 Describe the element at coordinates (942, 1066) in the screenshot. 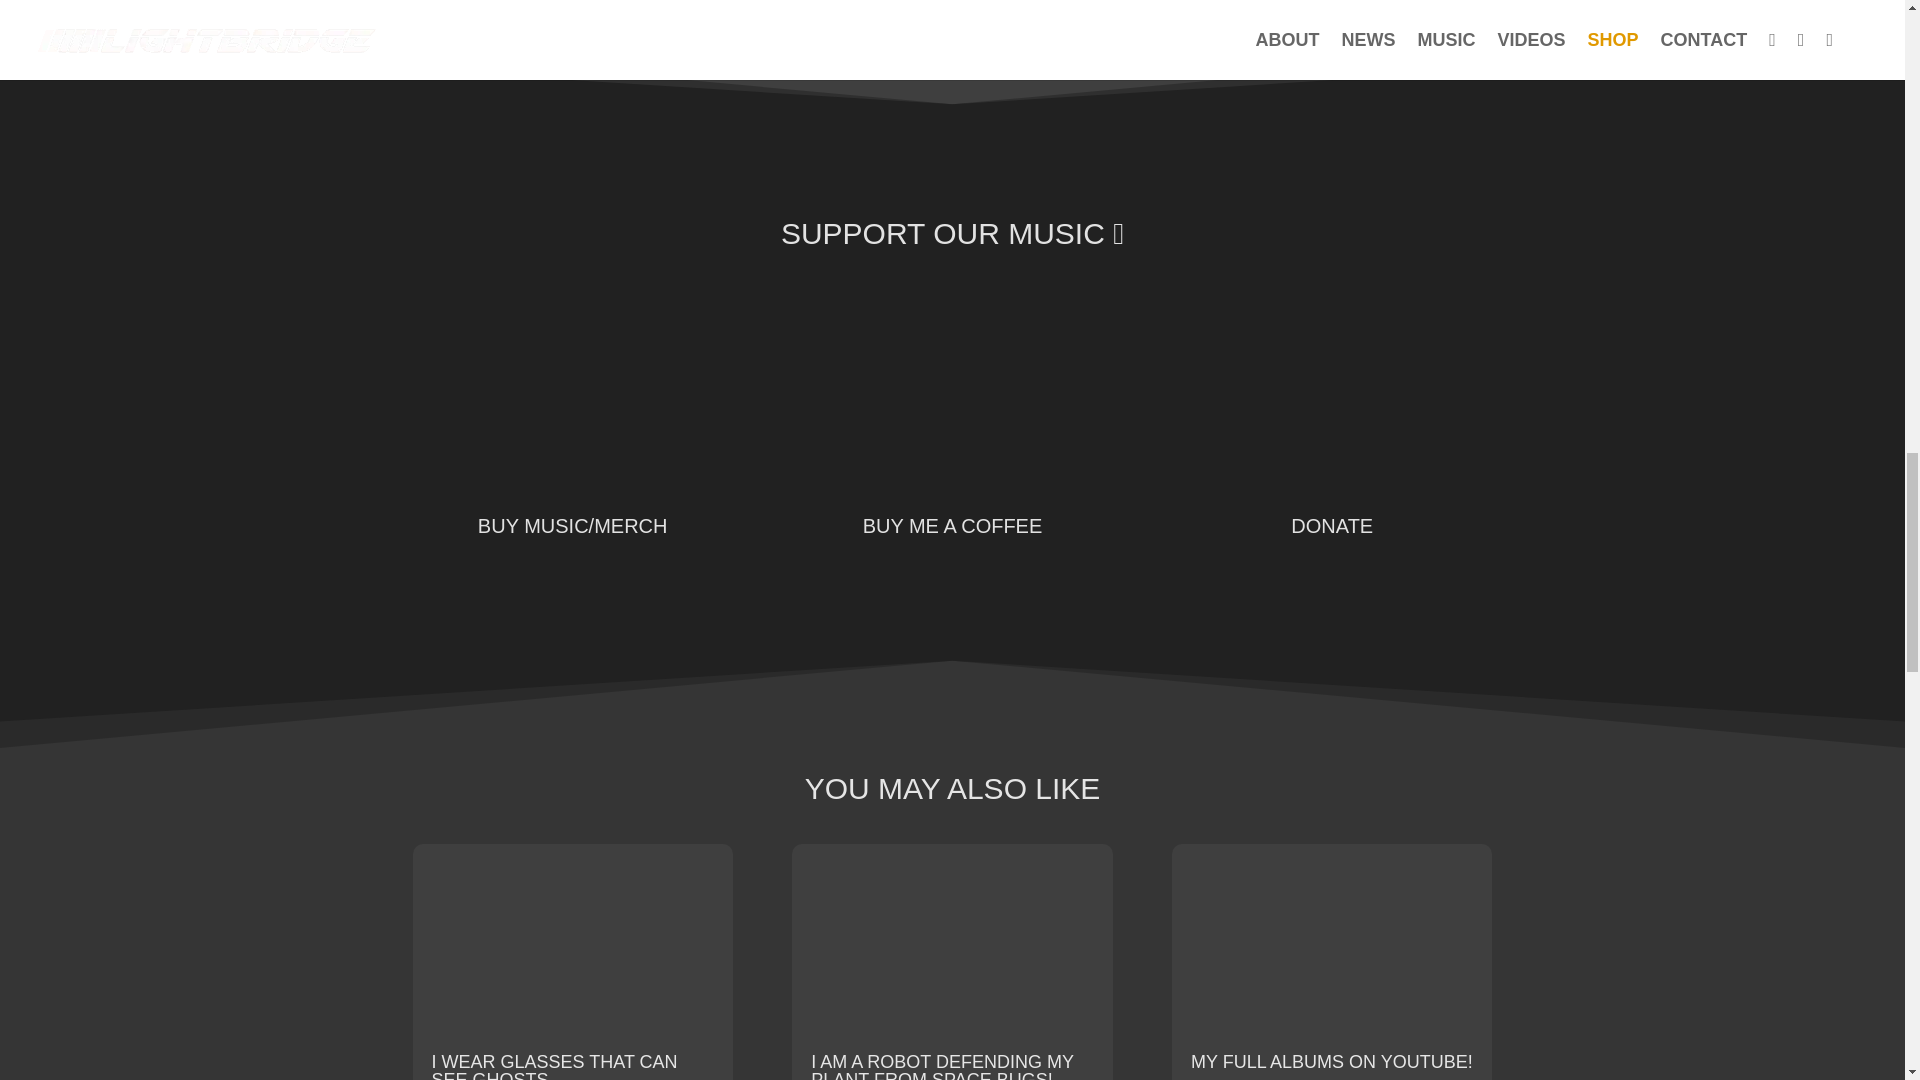

I see `I AM A ROBOT DEFENDING MY PLANT FROM SPACE BUGS!` at that location.